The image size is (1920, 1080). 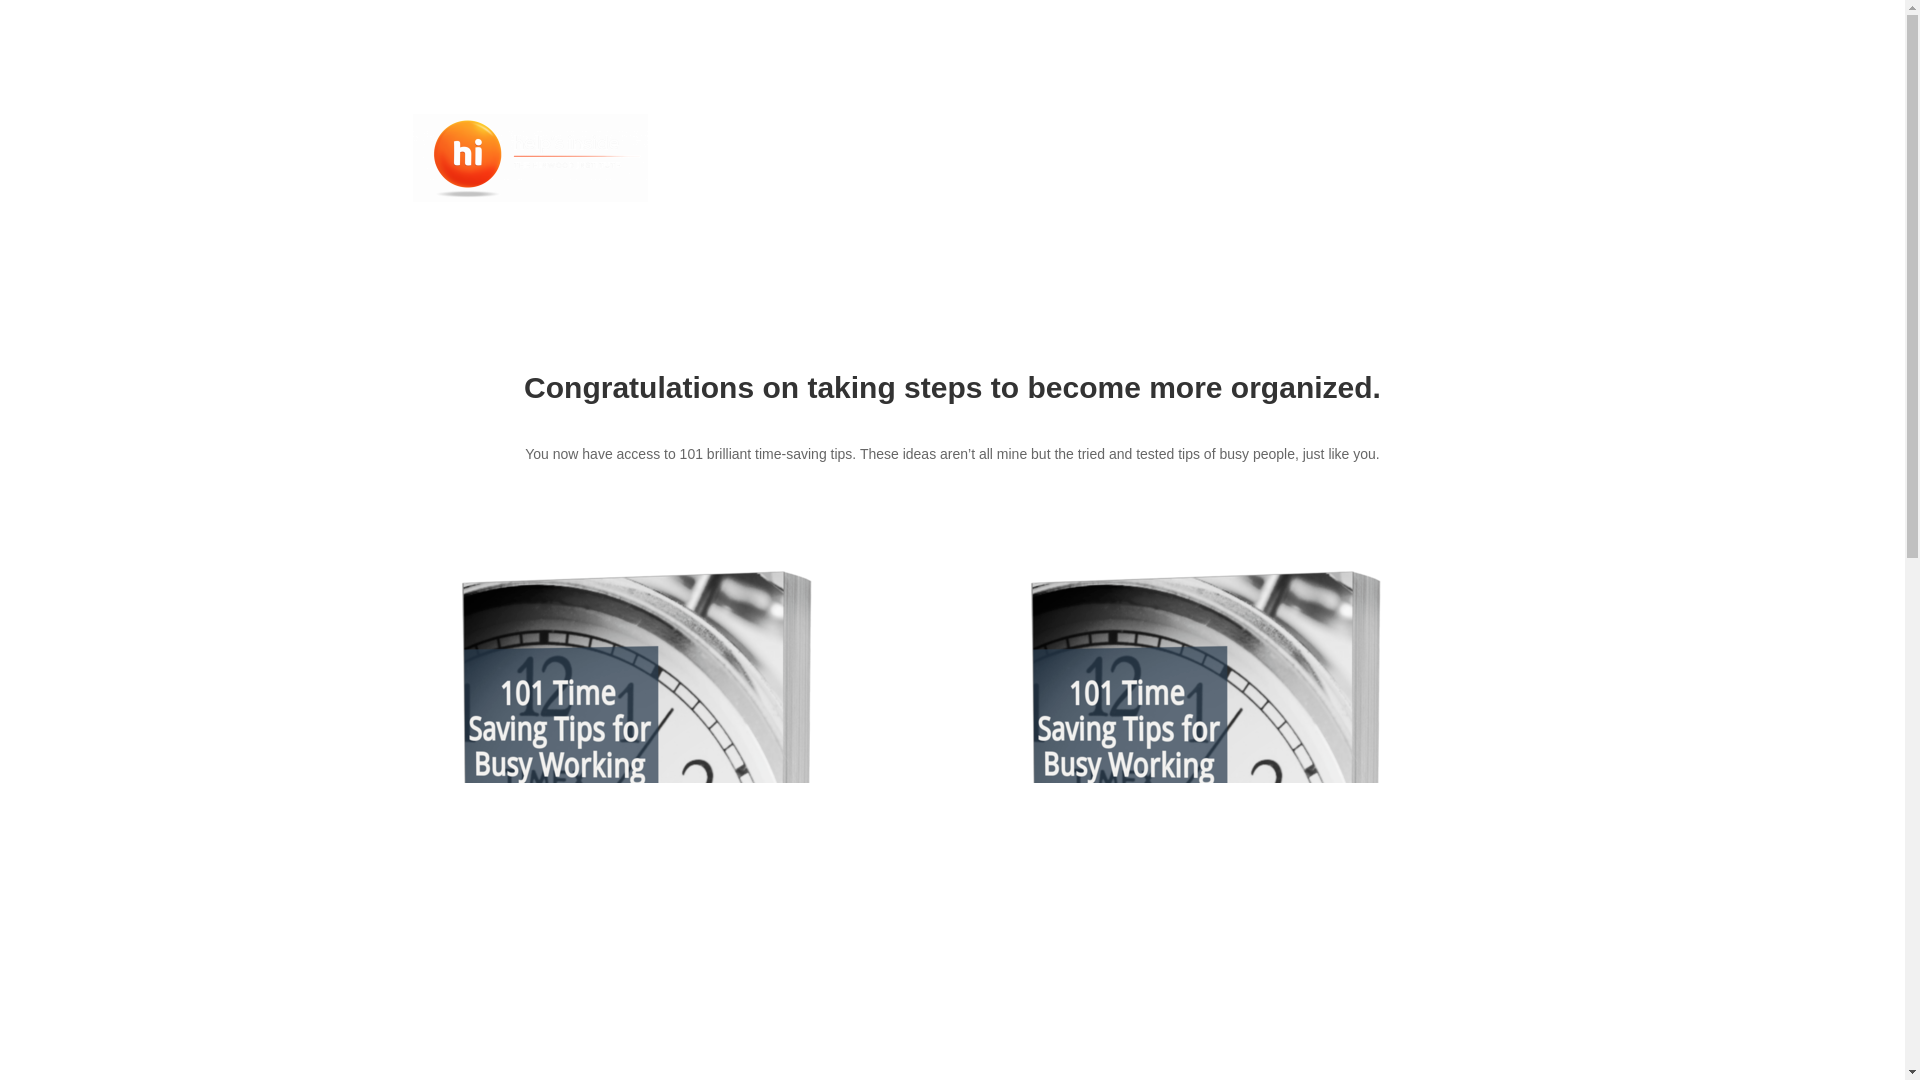 What do you see at coordinates (1360, 130) in the screenshot?
I see `Follow on Facebook` at bounding box center [1360, 130].